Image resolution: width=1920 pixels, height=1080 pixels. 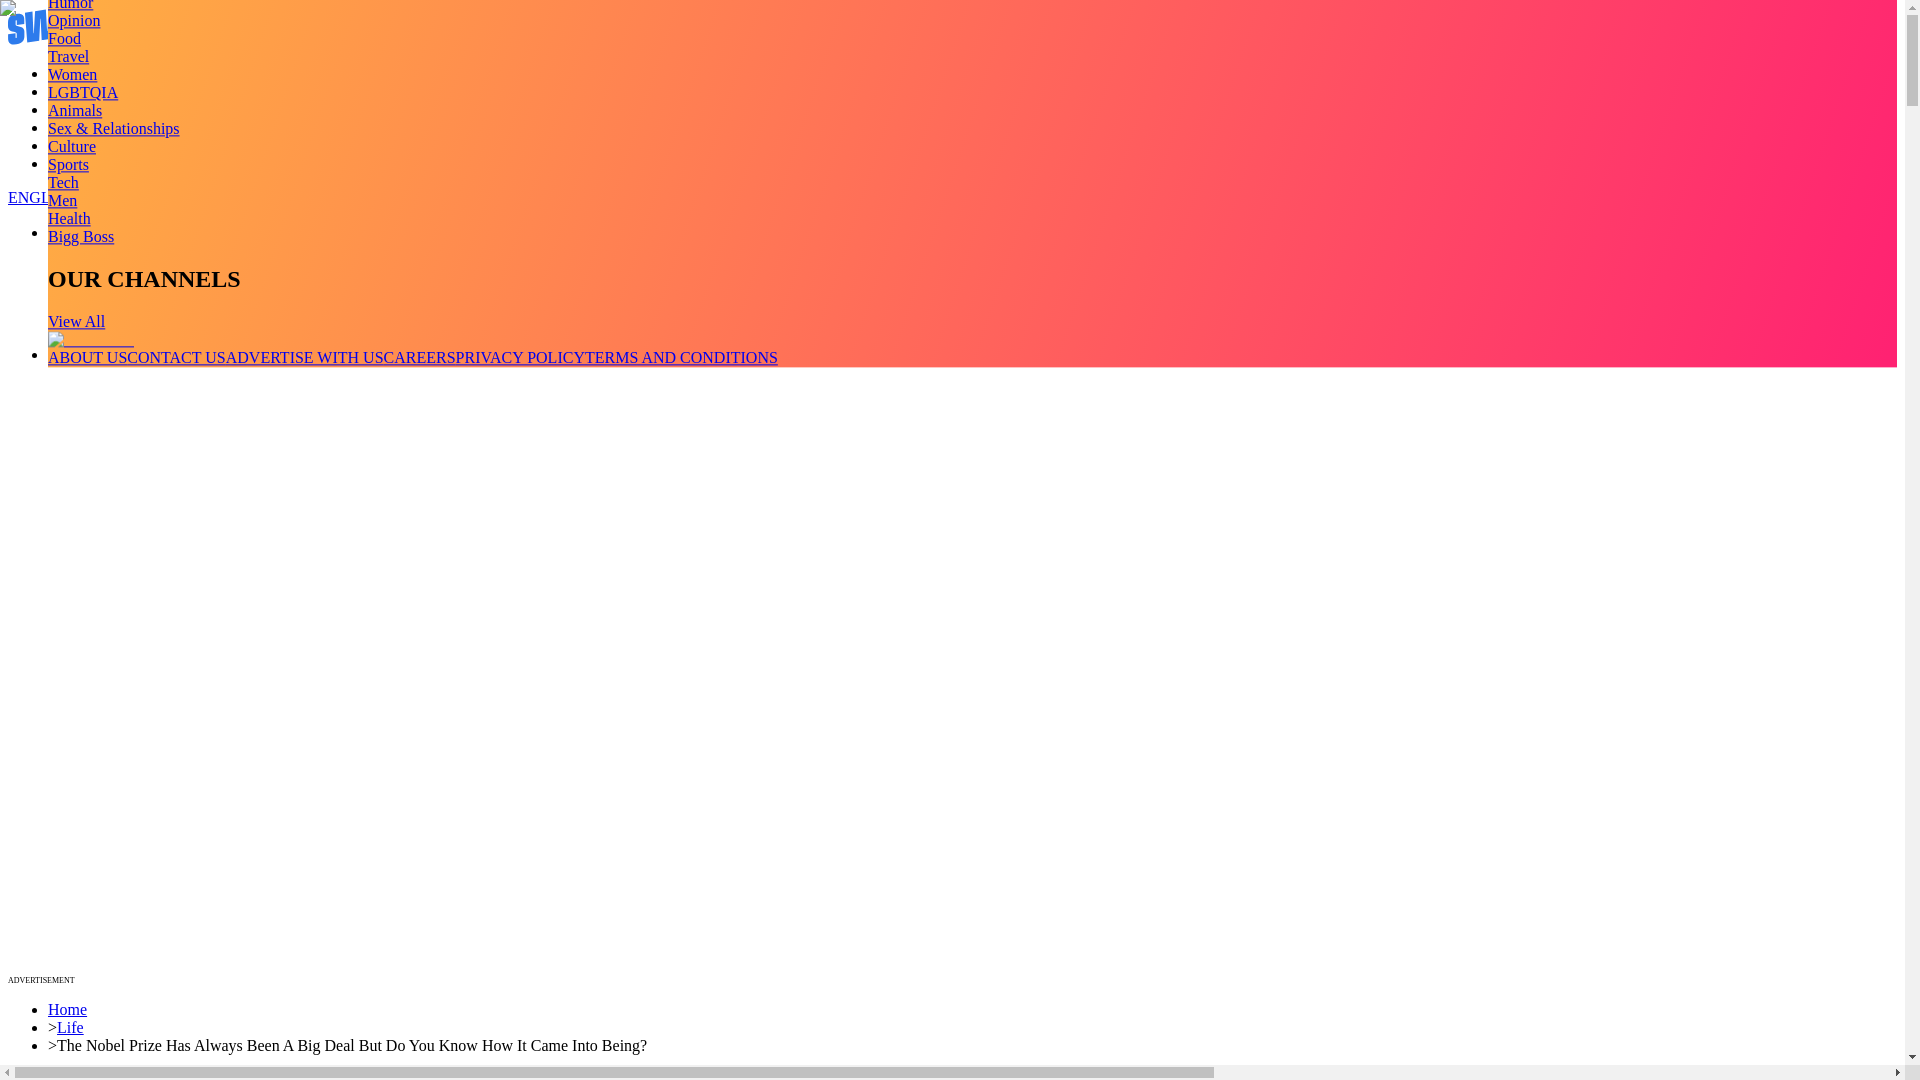 What do you see at coordinates (63, 182) in the screenshot?
I see `Tech` at bounding box center [63, 182].